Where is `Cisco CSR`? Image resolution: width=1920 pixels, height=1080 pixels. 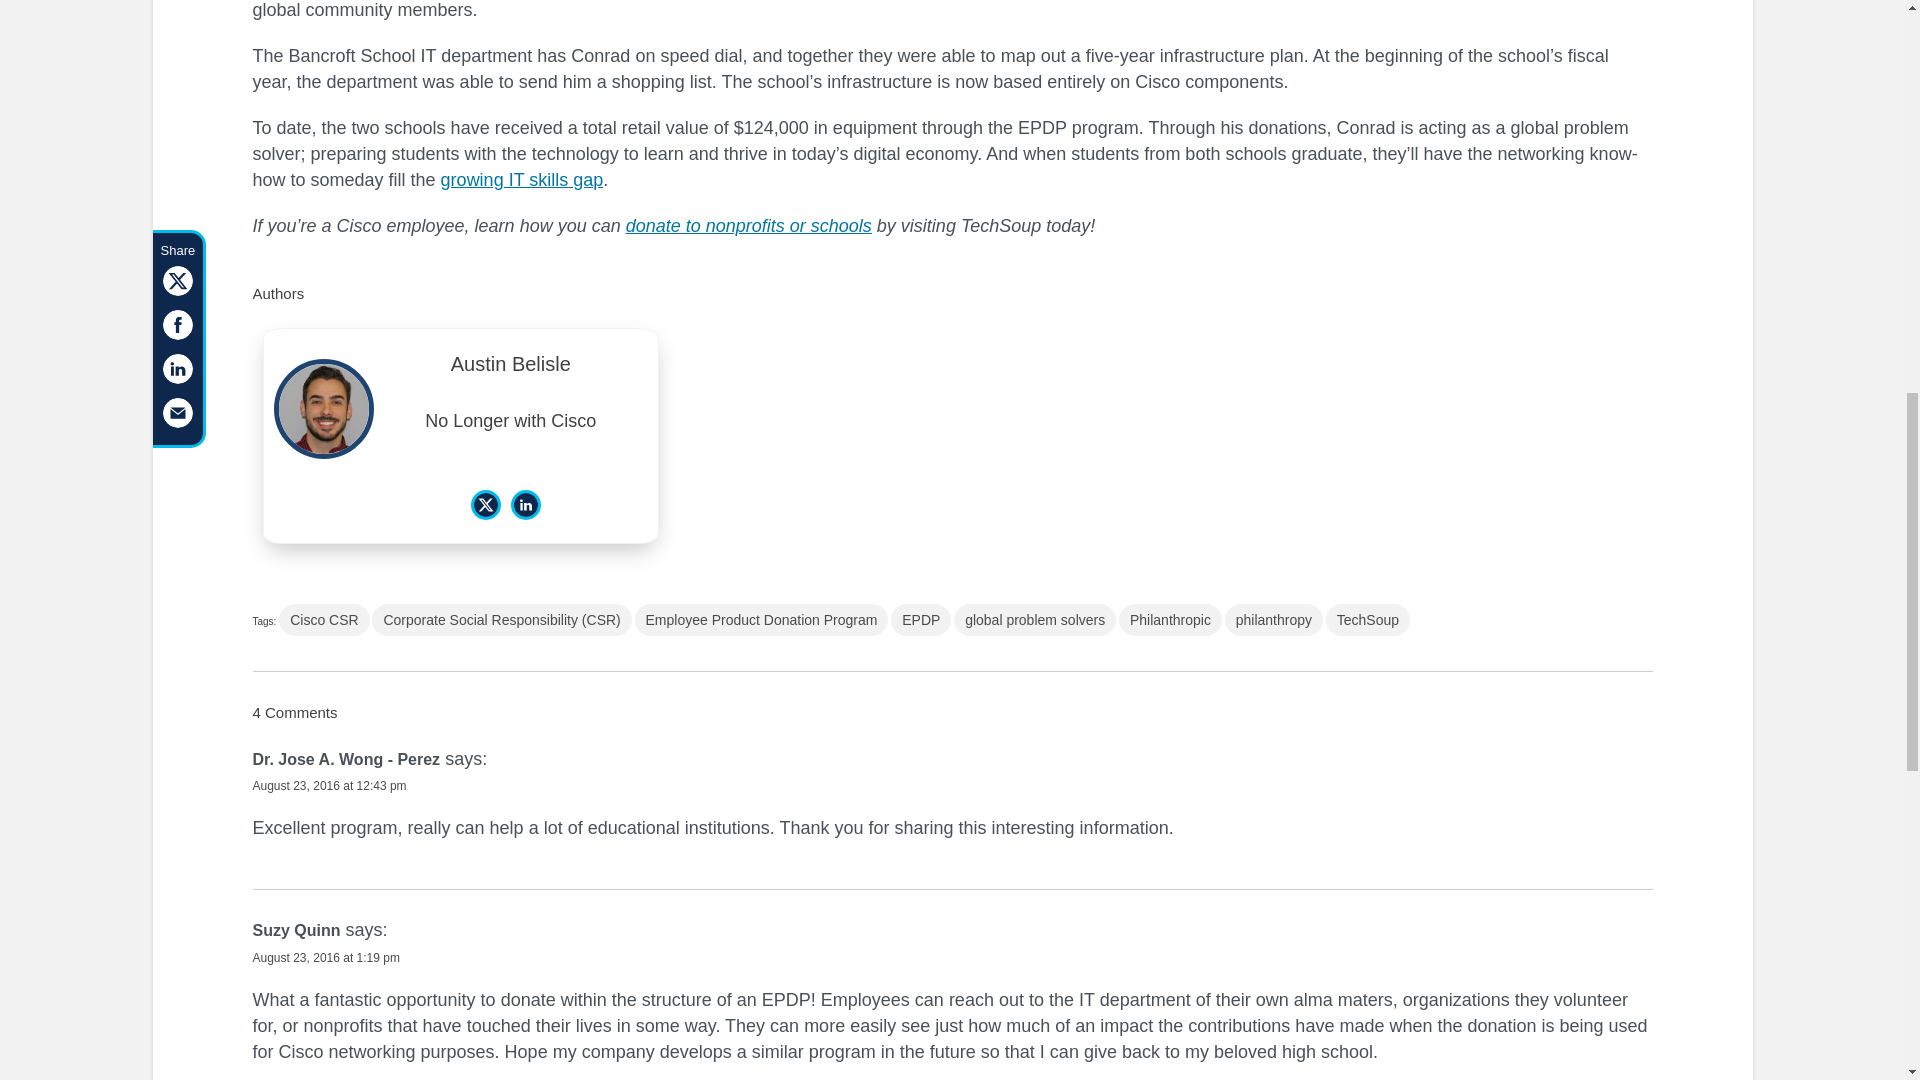
Cisco CSR is located at coordinates (323, 620).